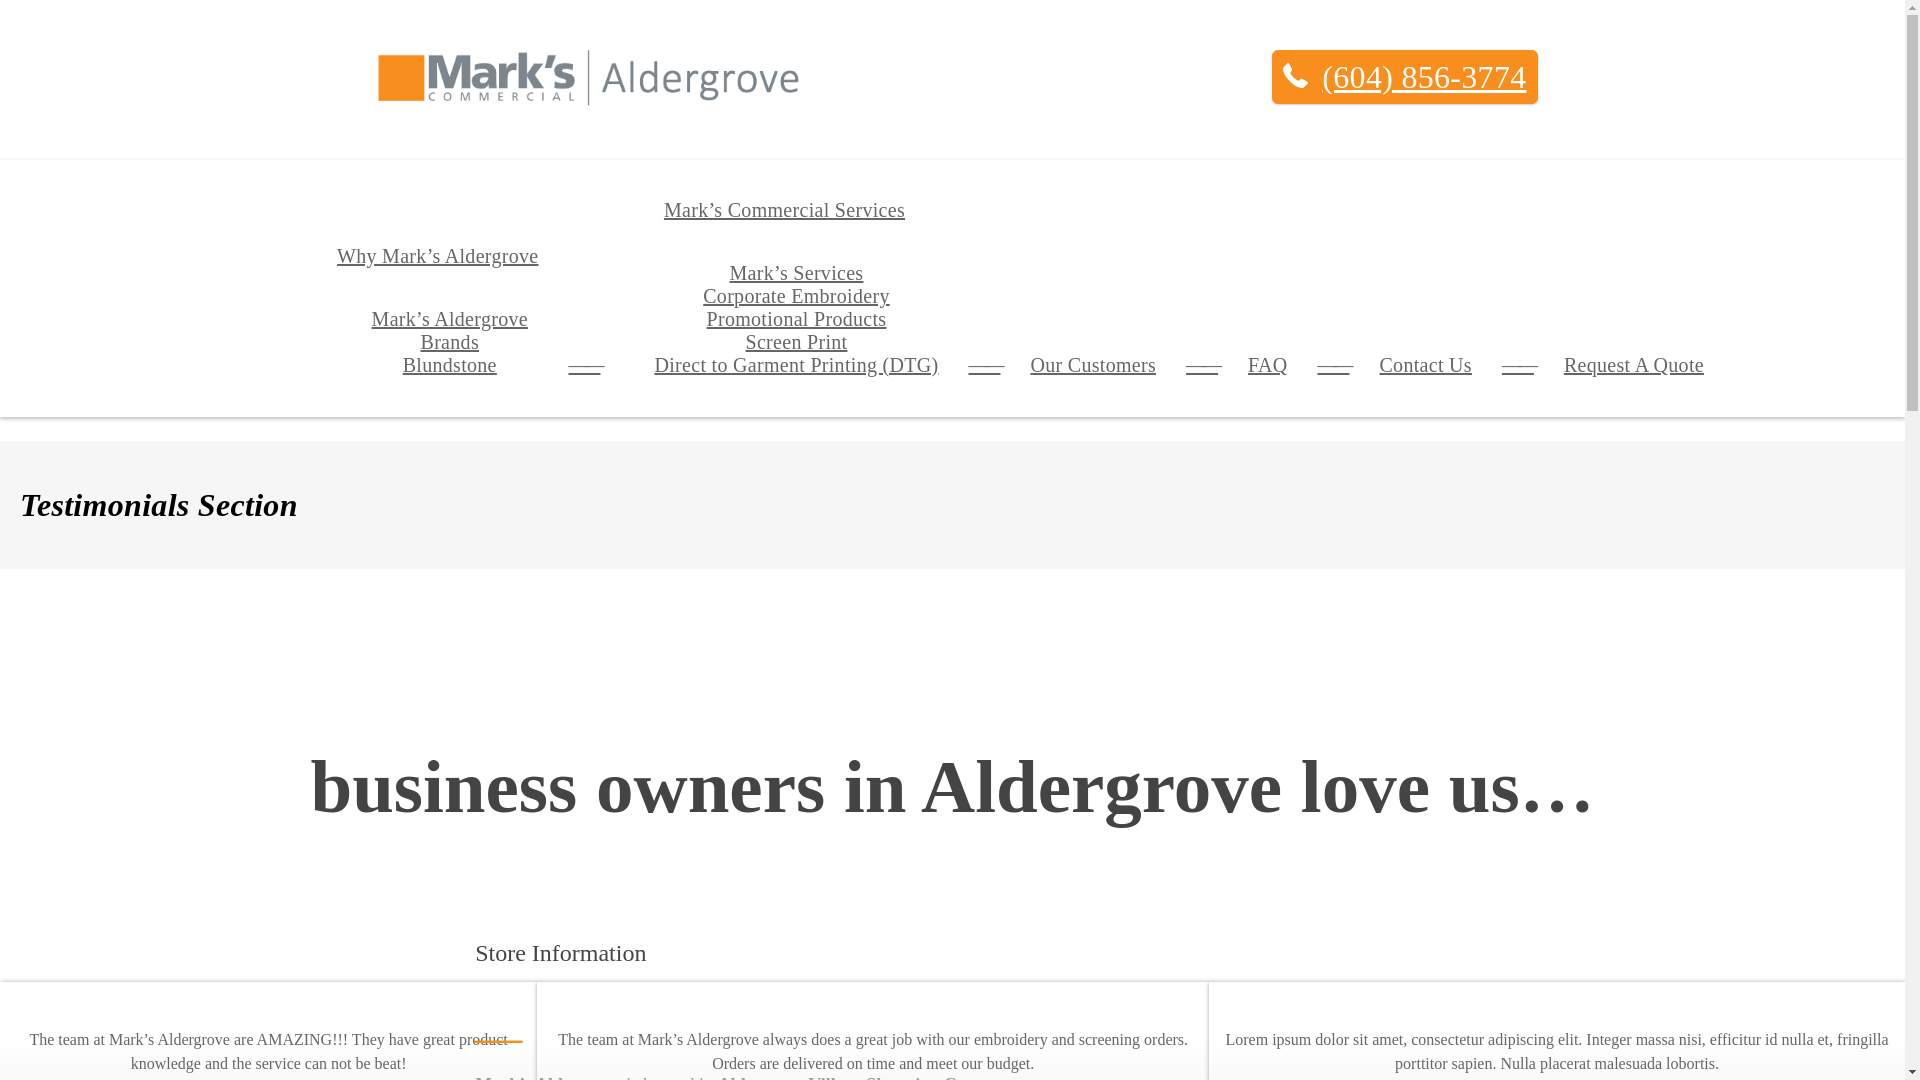 The height and width of the screenshot is (1080, 1920). I want to click on Screen Print, so click(796, 342).